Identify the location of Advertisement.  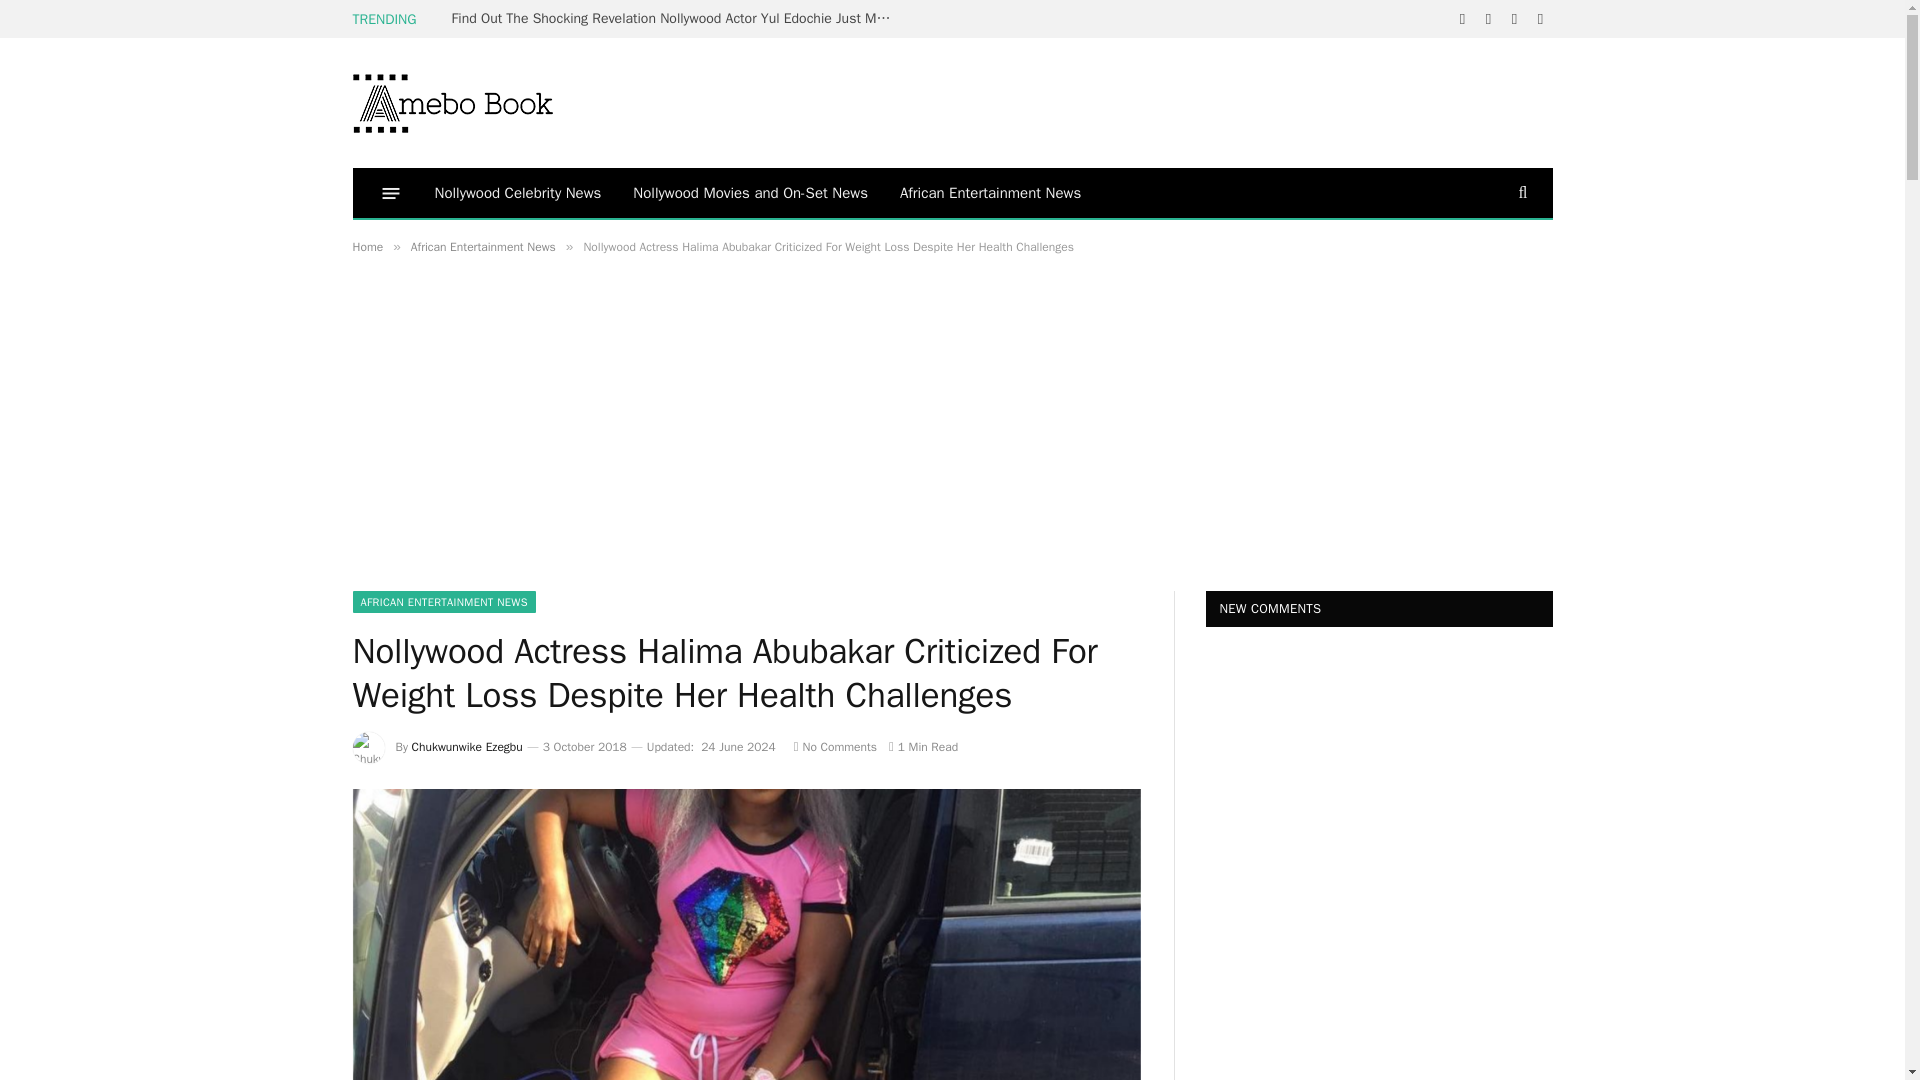
(519, 436).